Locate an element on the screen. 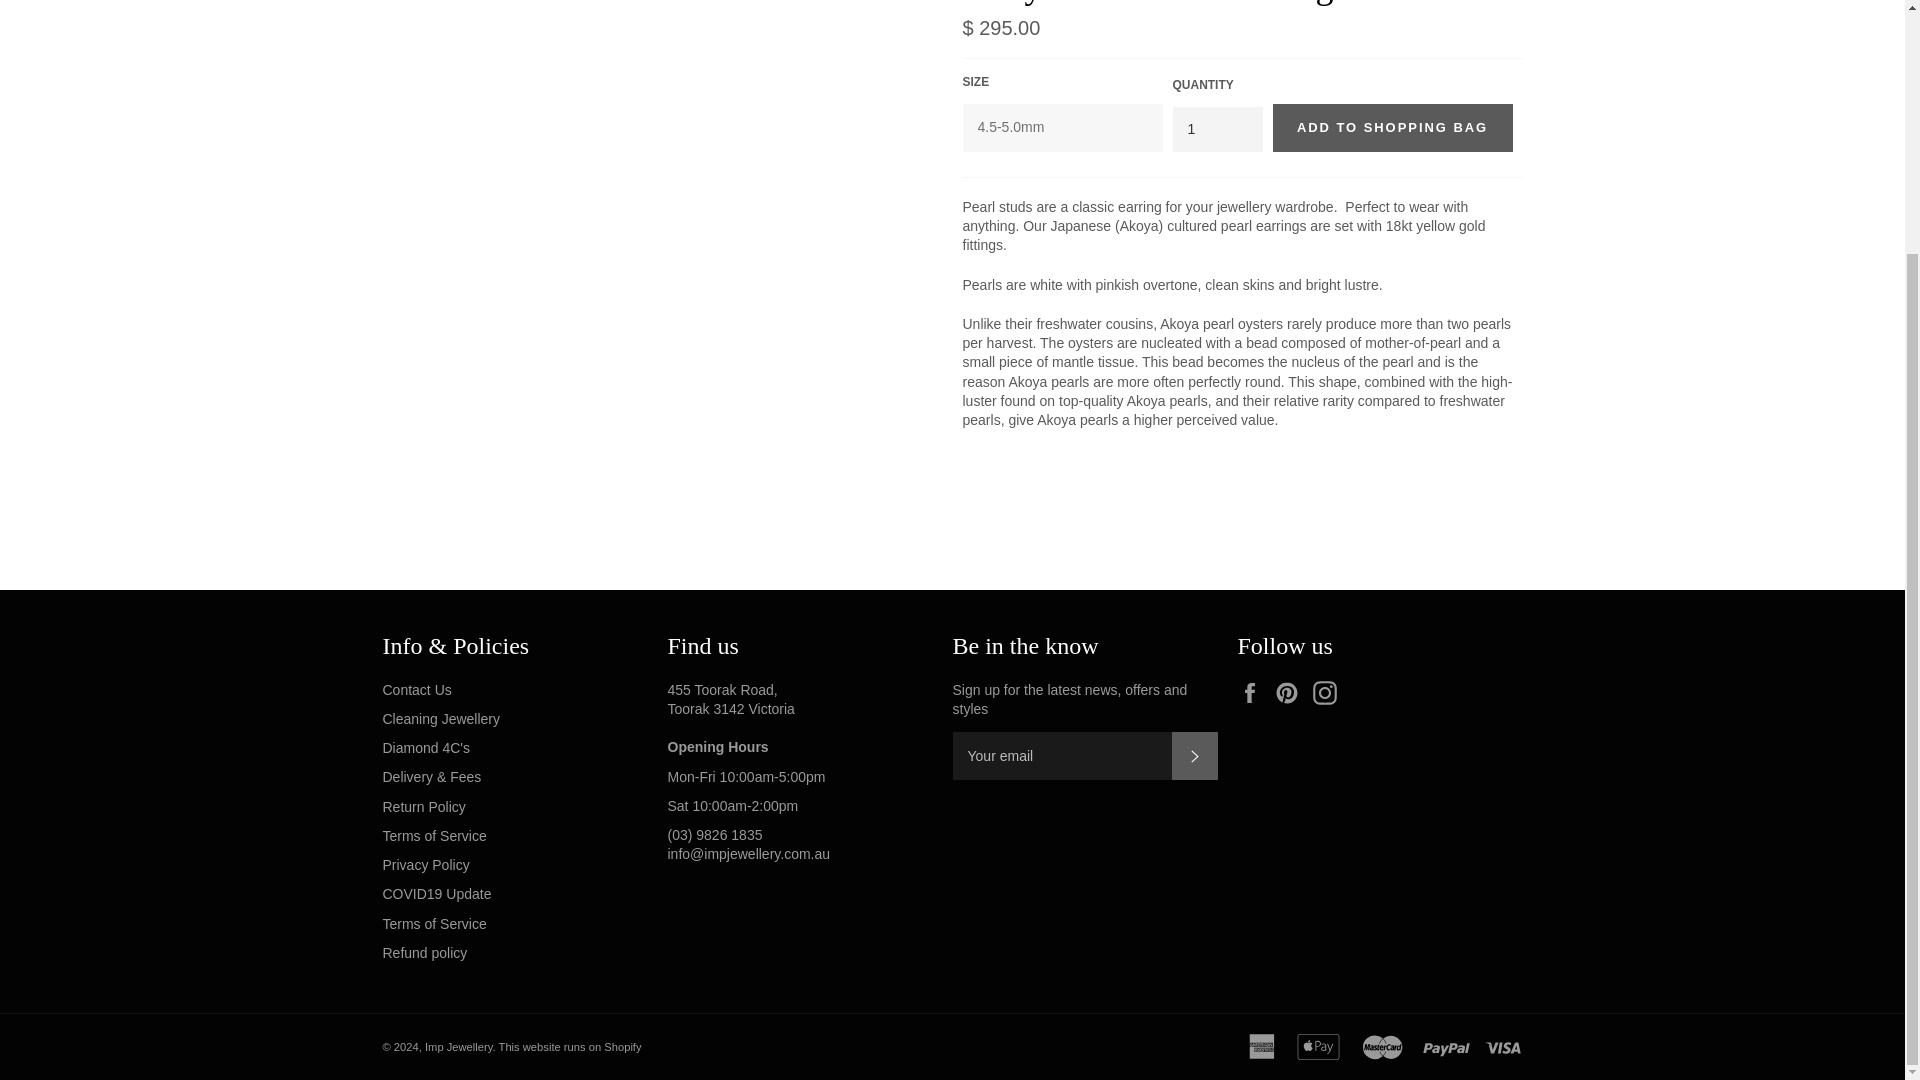  1 is located at coordinates (1216, 129).